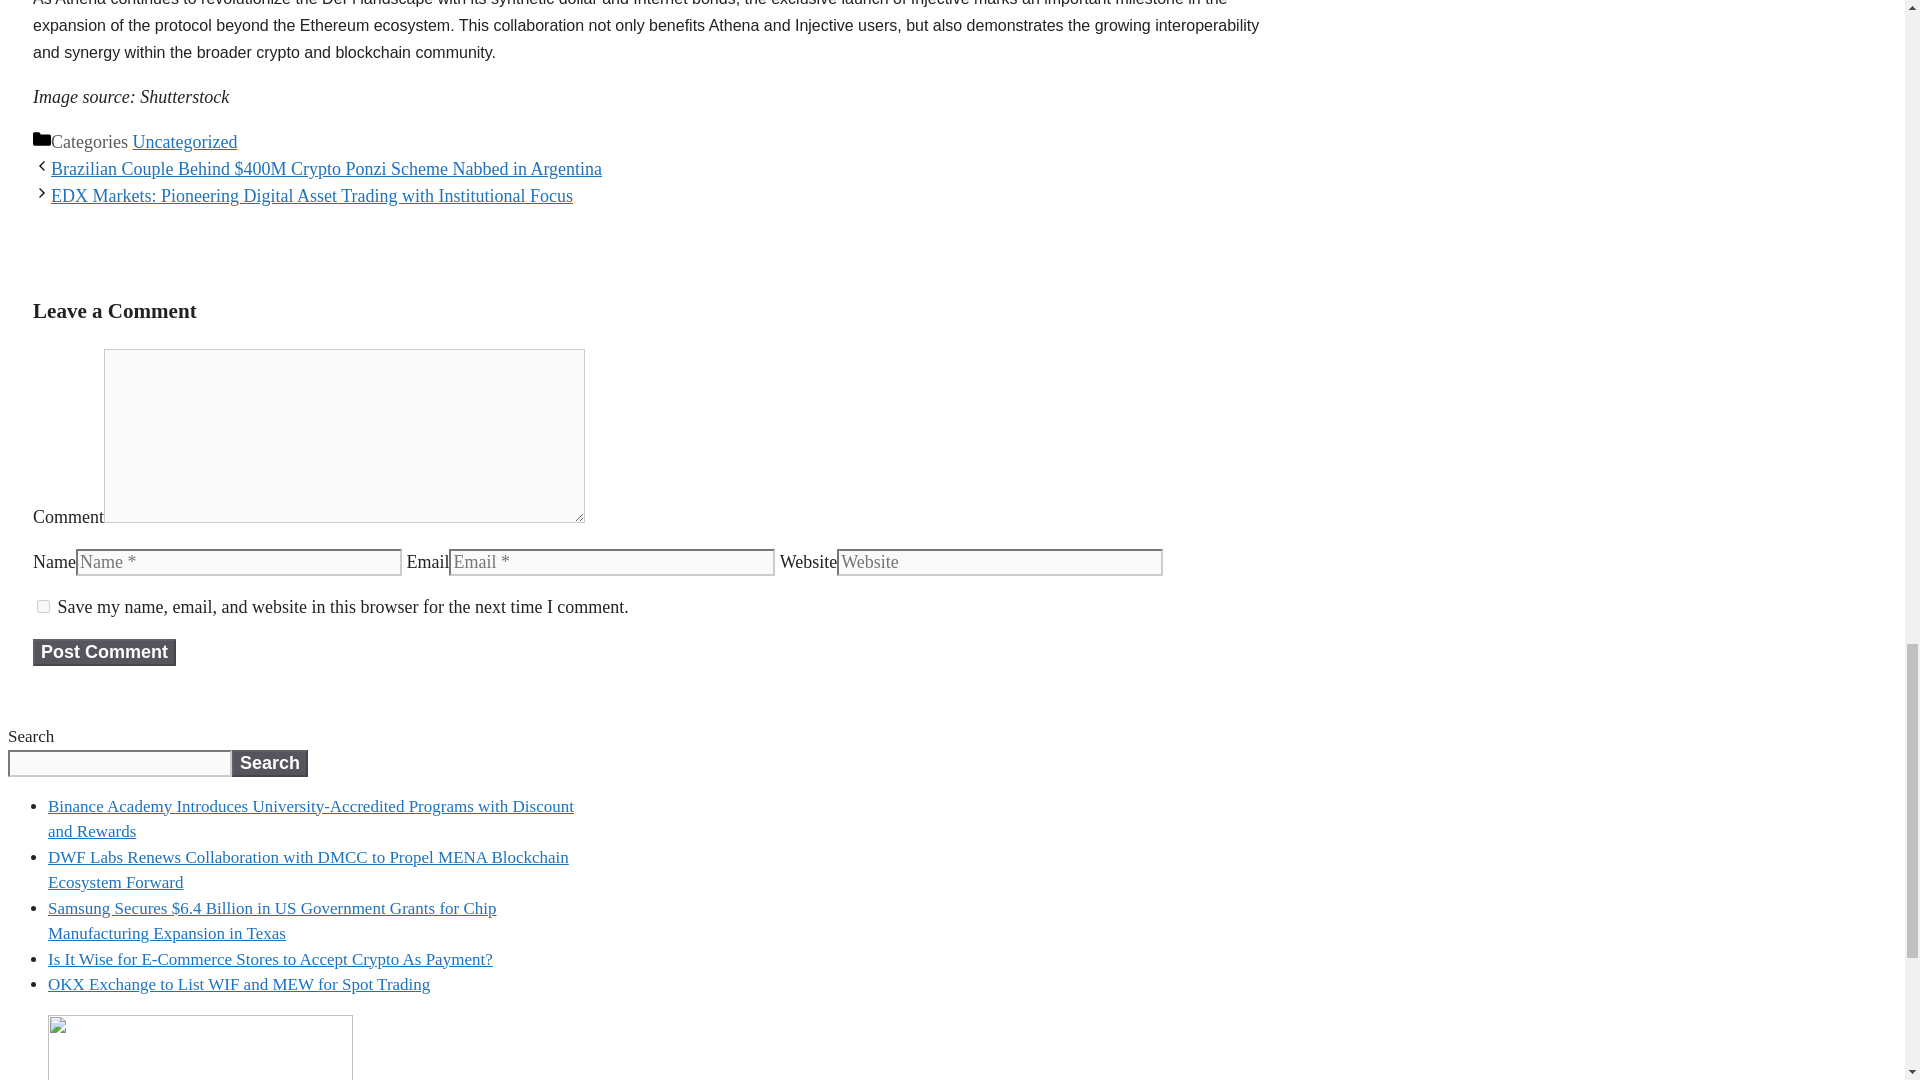  Describe the element at coordinates (104, 652) in the screenshot. I see `Post Comment` at that location.